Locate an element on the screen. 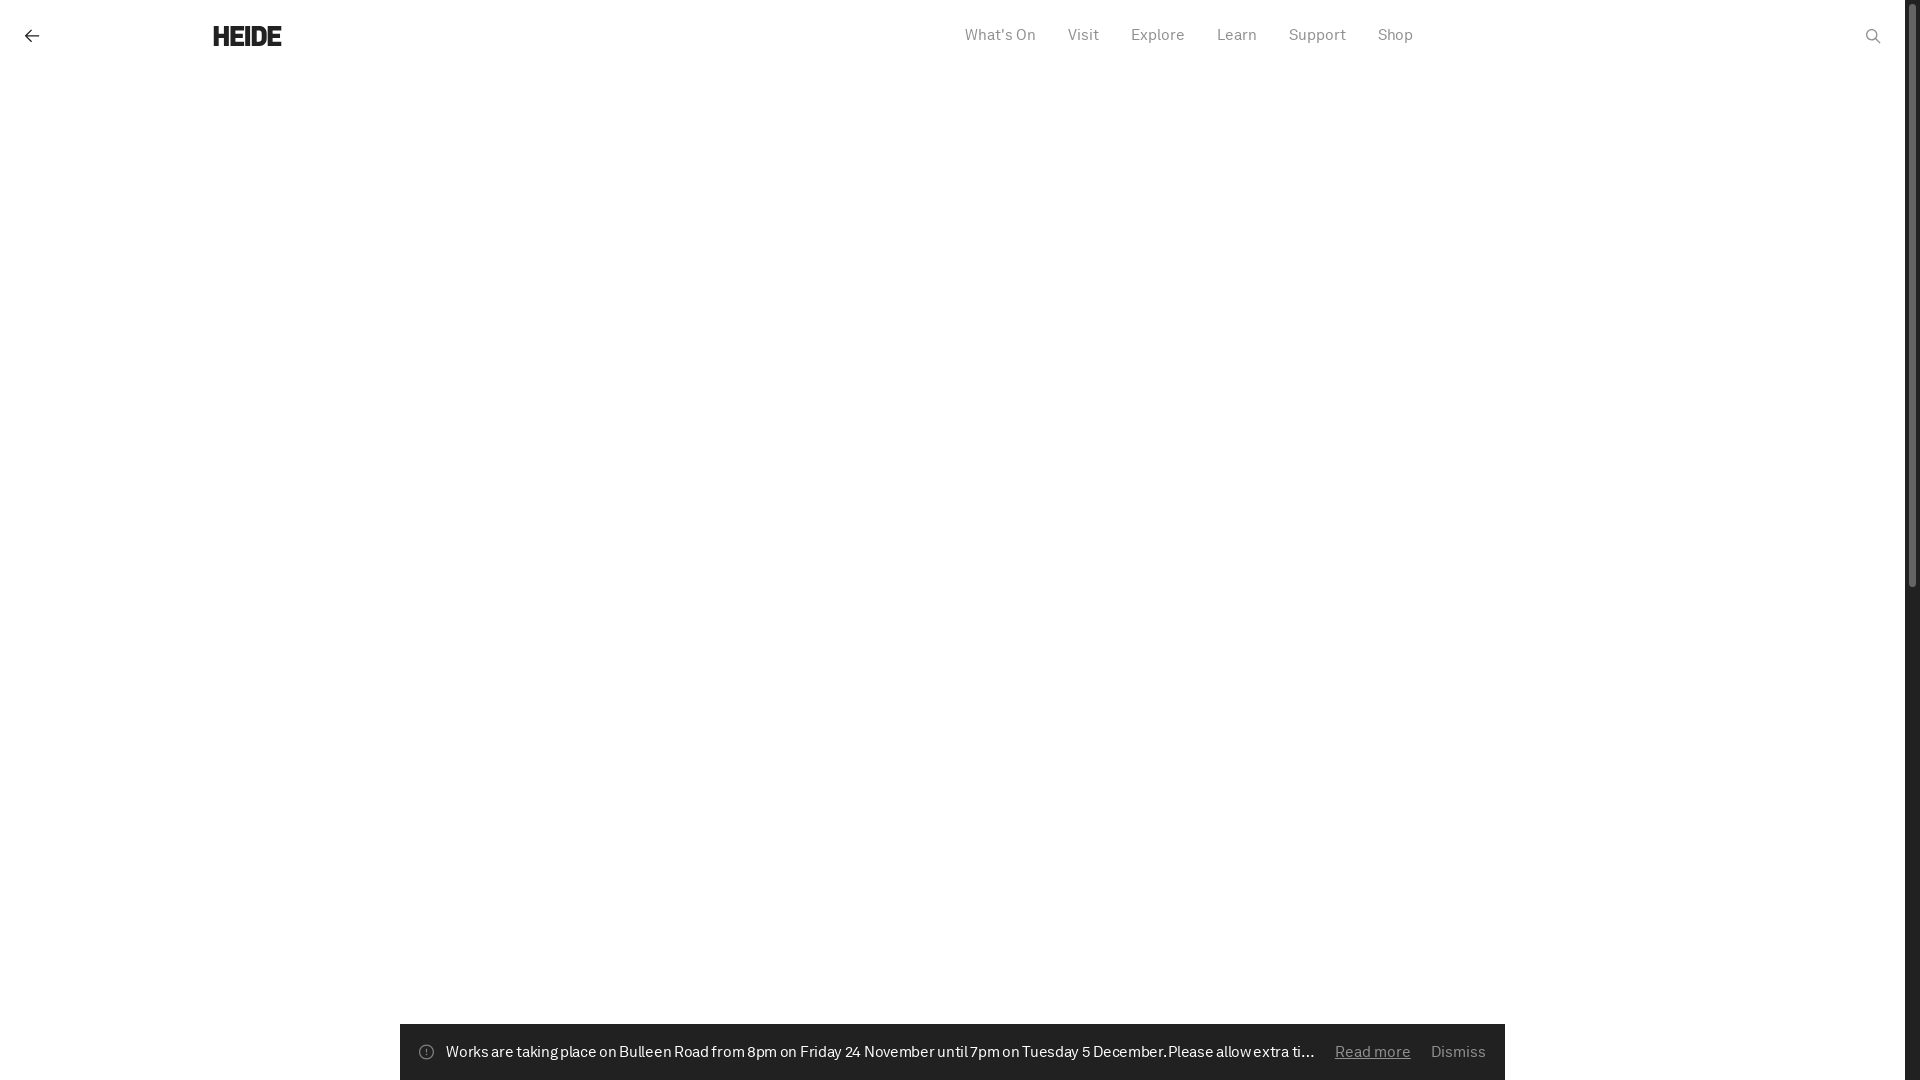 The image size is (1920, 1080). Learn is located at coordinates (1236, 36).